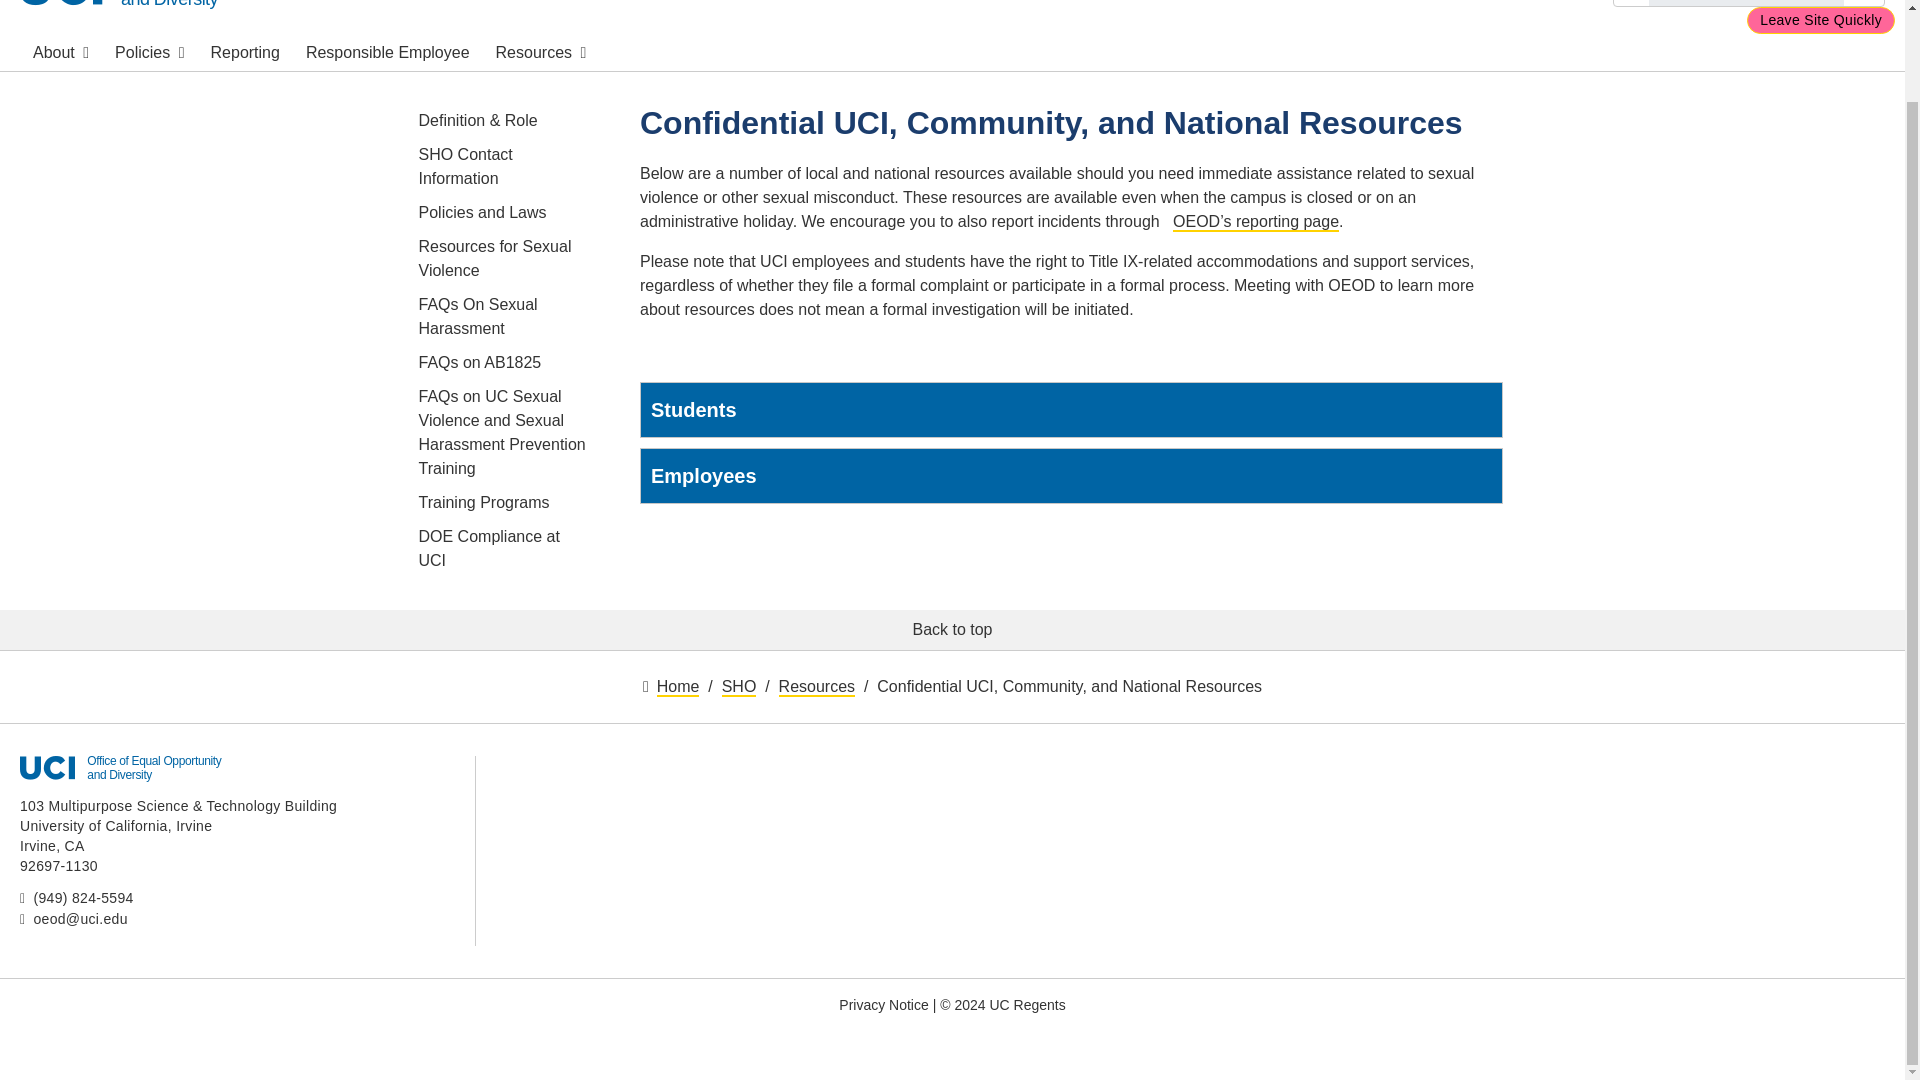  I want to click on About, so click(541, 51).